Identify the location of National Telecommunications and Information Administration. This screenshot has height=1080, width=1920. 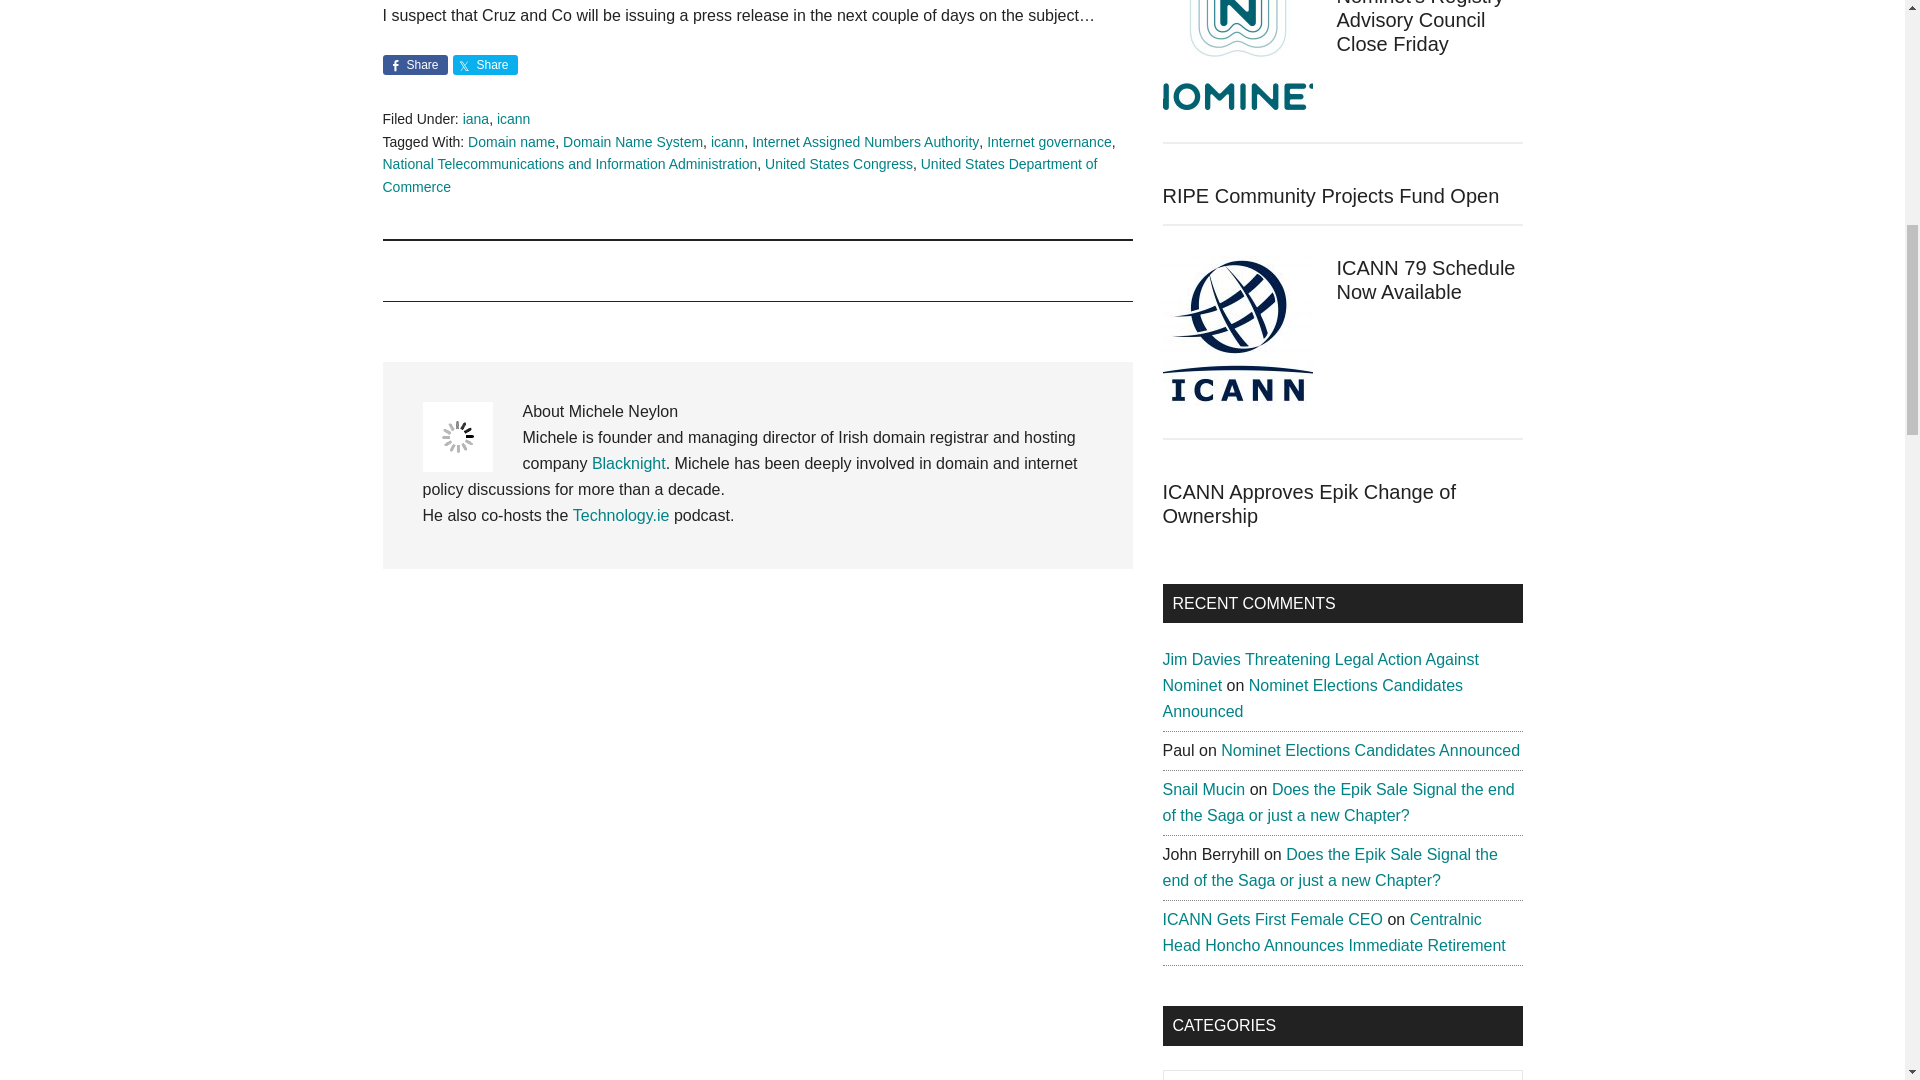
(569, 163).